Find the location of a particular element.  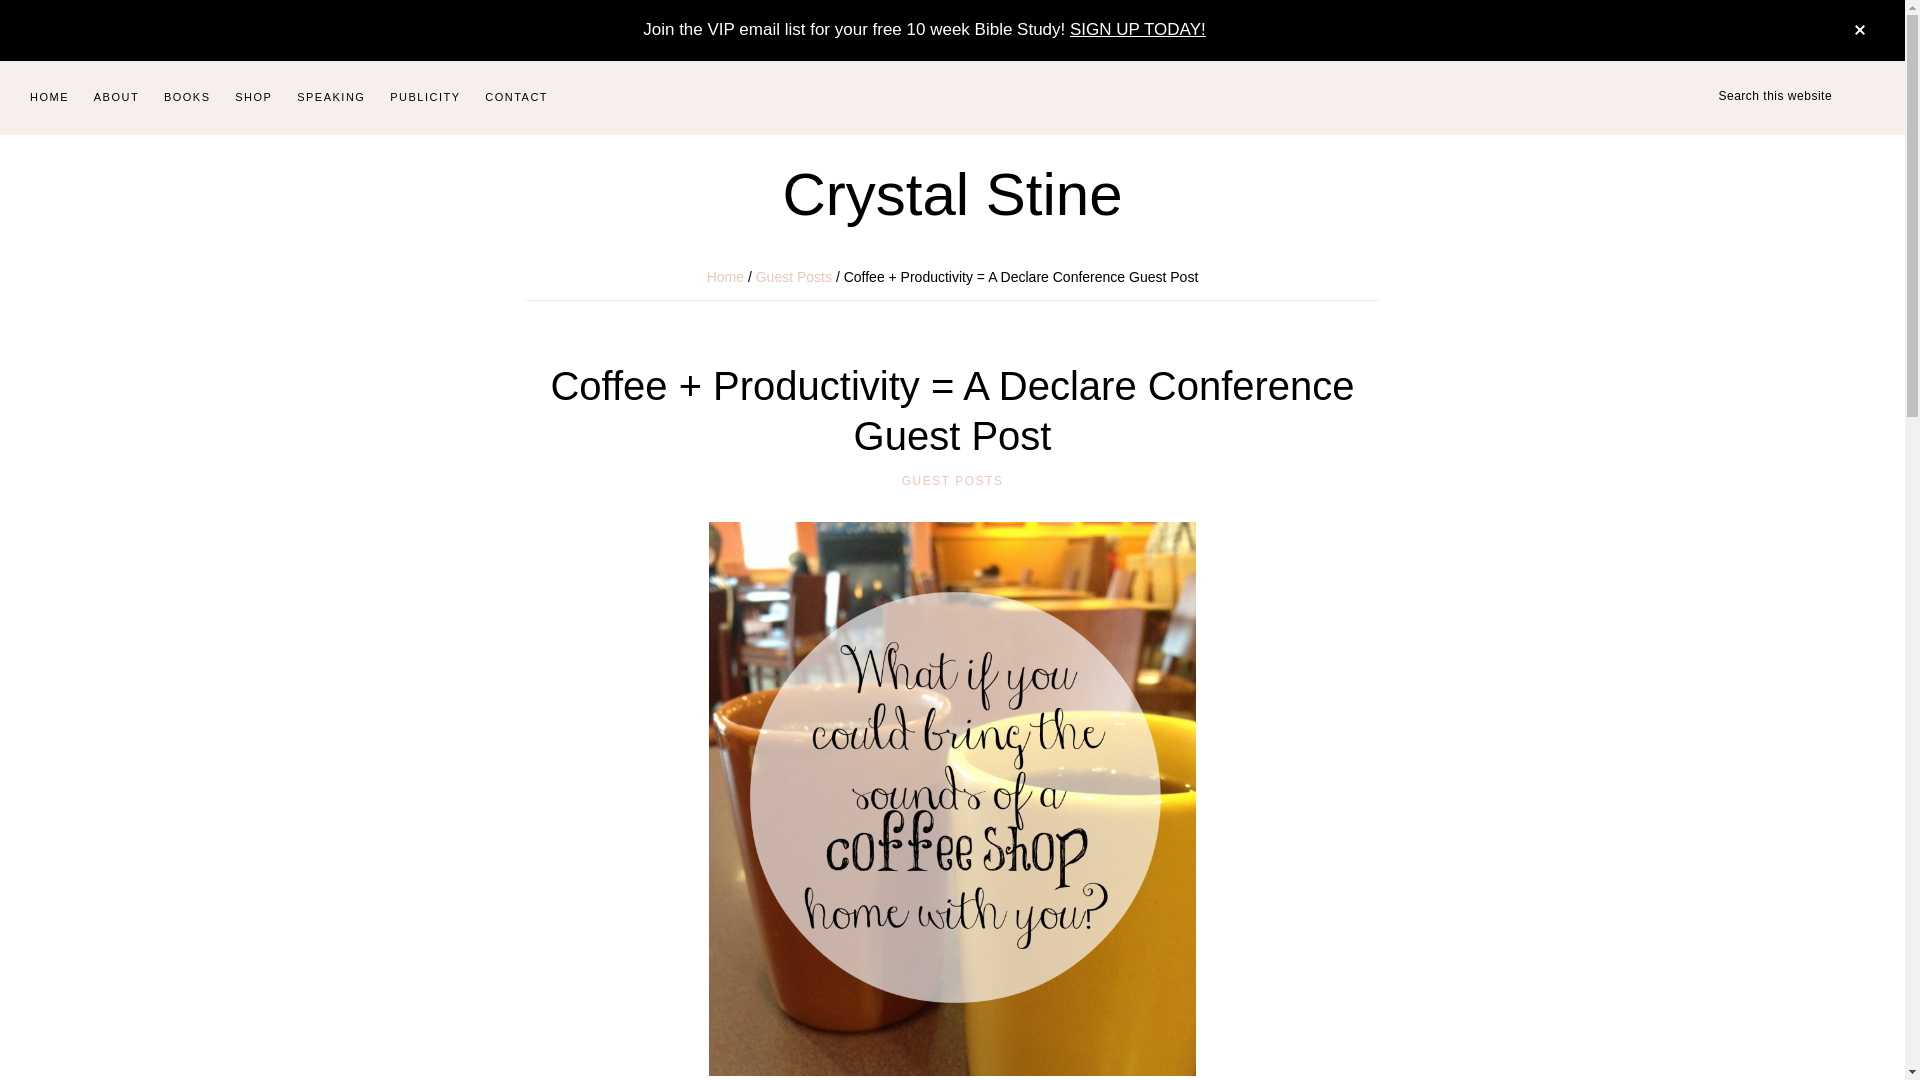

Home is located at coordinates (725, 276).